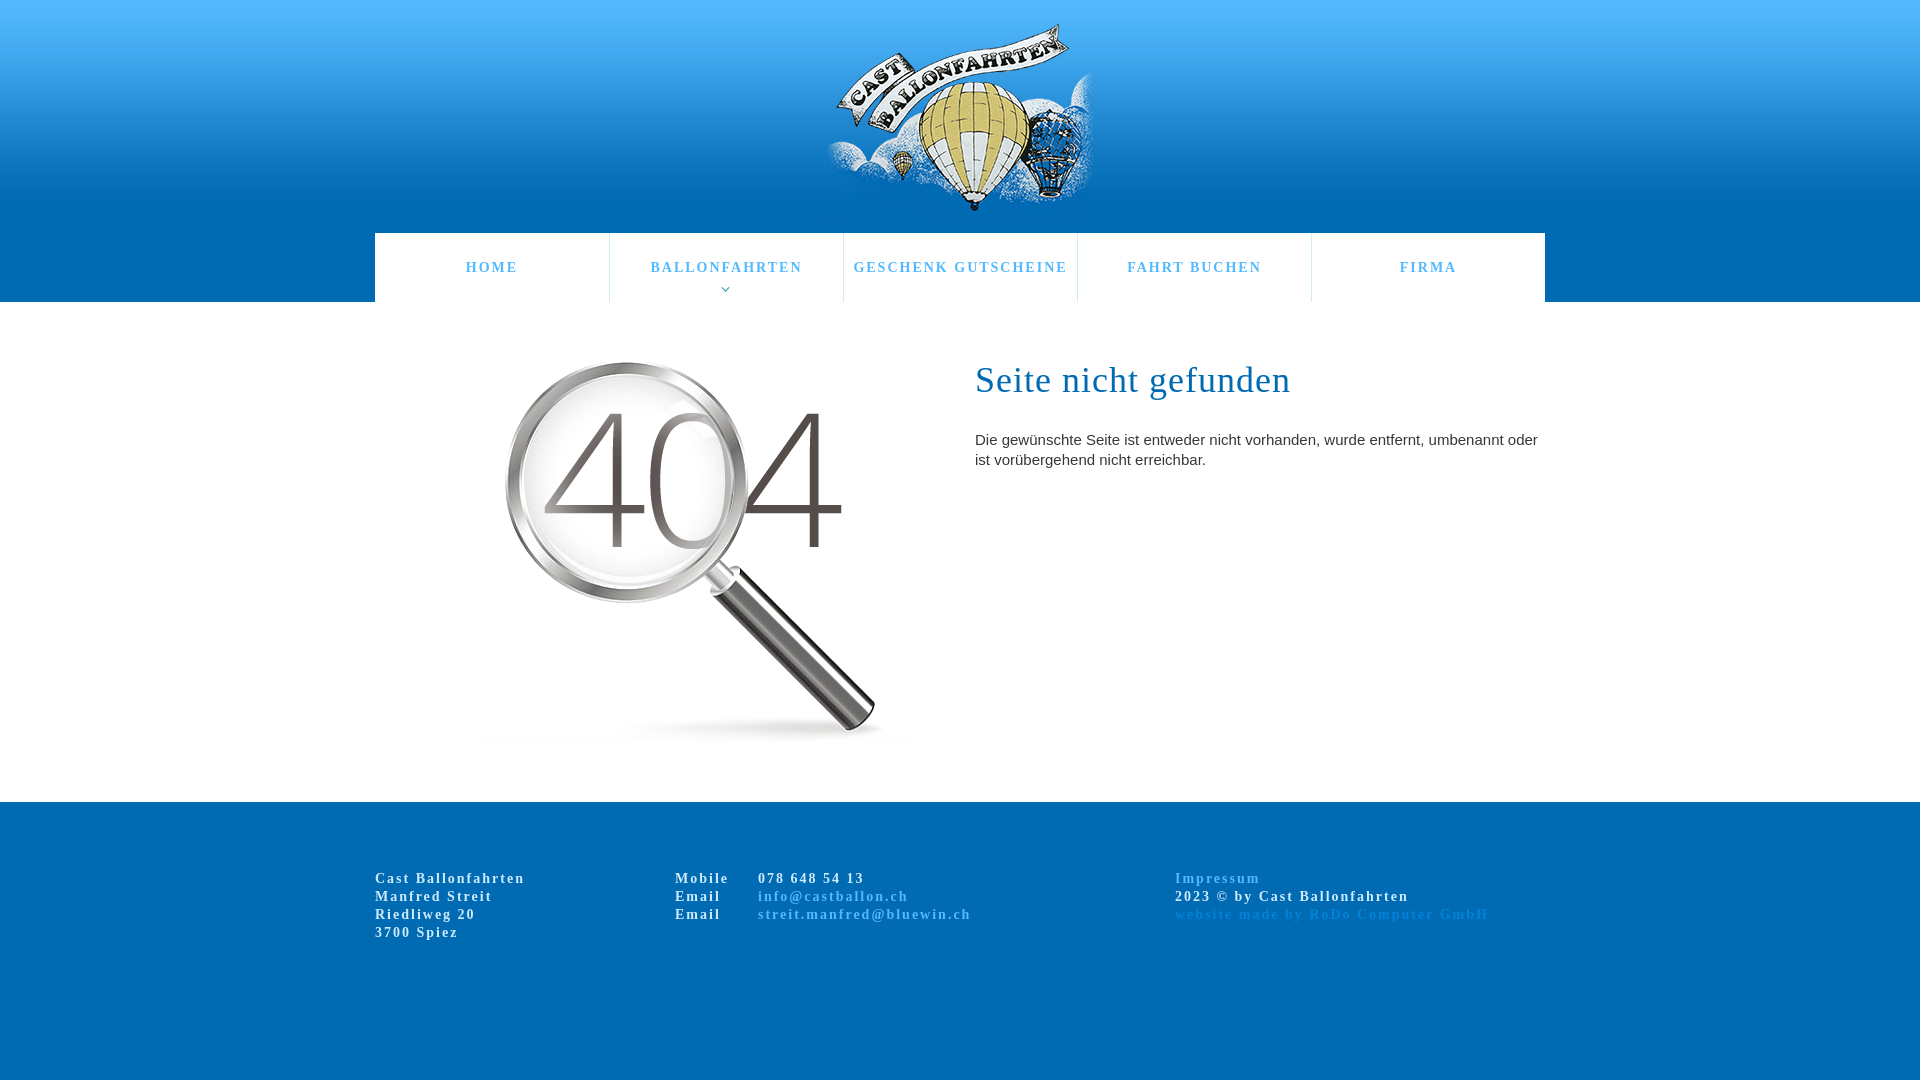 Image resolution: width=1920 pixels, height=1080 pixels. I want to click on website made by RoDo Computer GmbH, so click(1332, 914).